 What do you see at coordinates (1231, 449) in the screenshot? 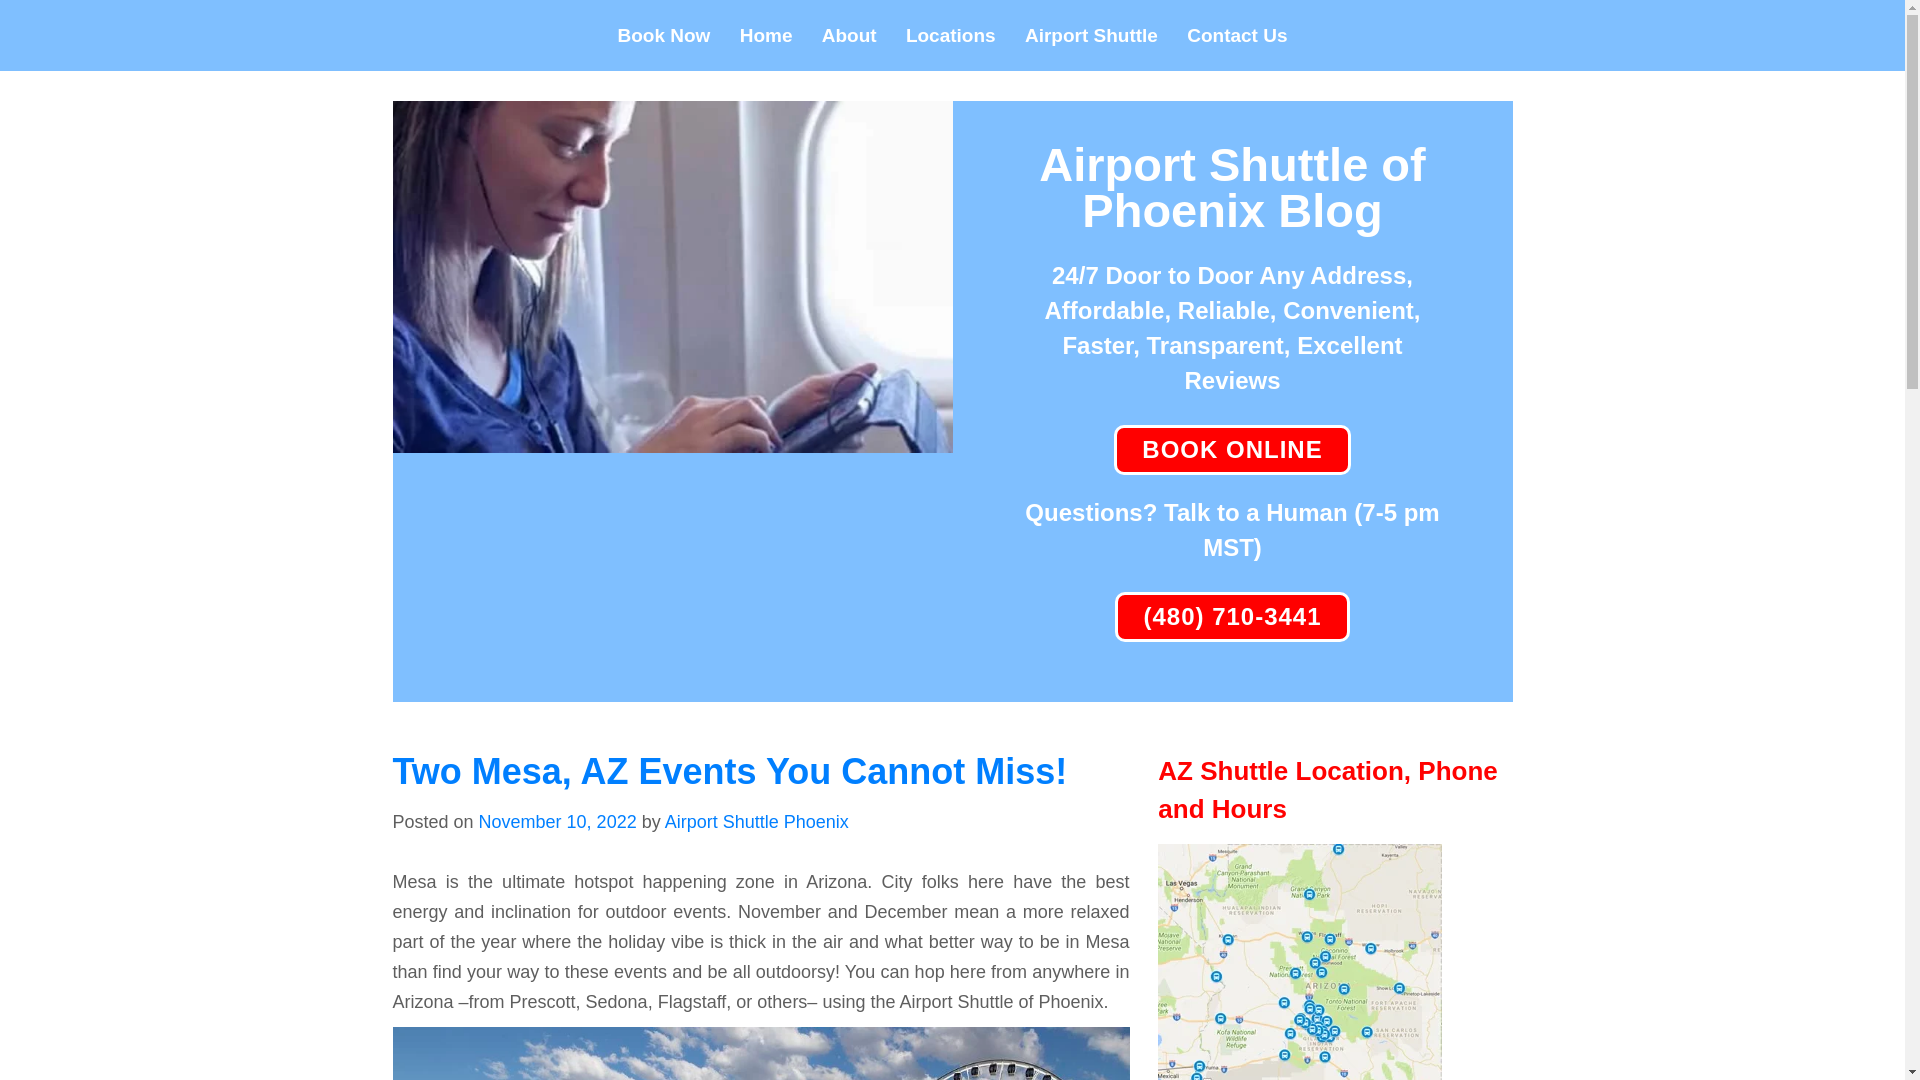
I see `Book Airport Shuttle Online` at bounding box center [1231, 449].